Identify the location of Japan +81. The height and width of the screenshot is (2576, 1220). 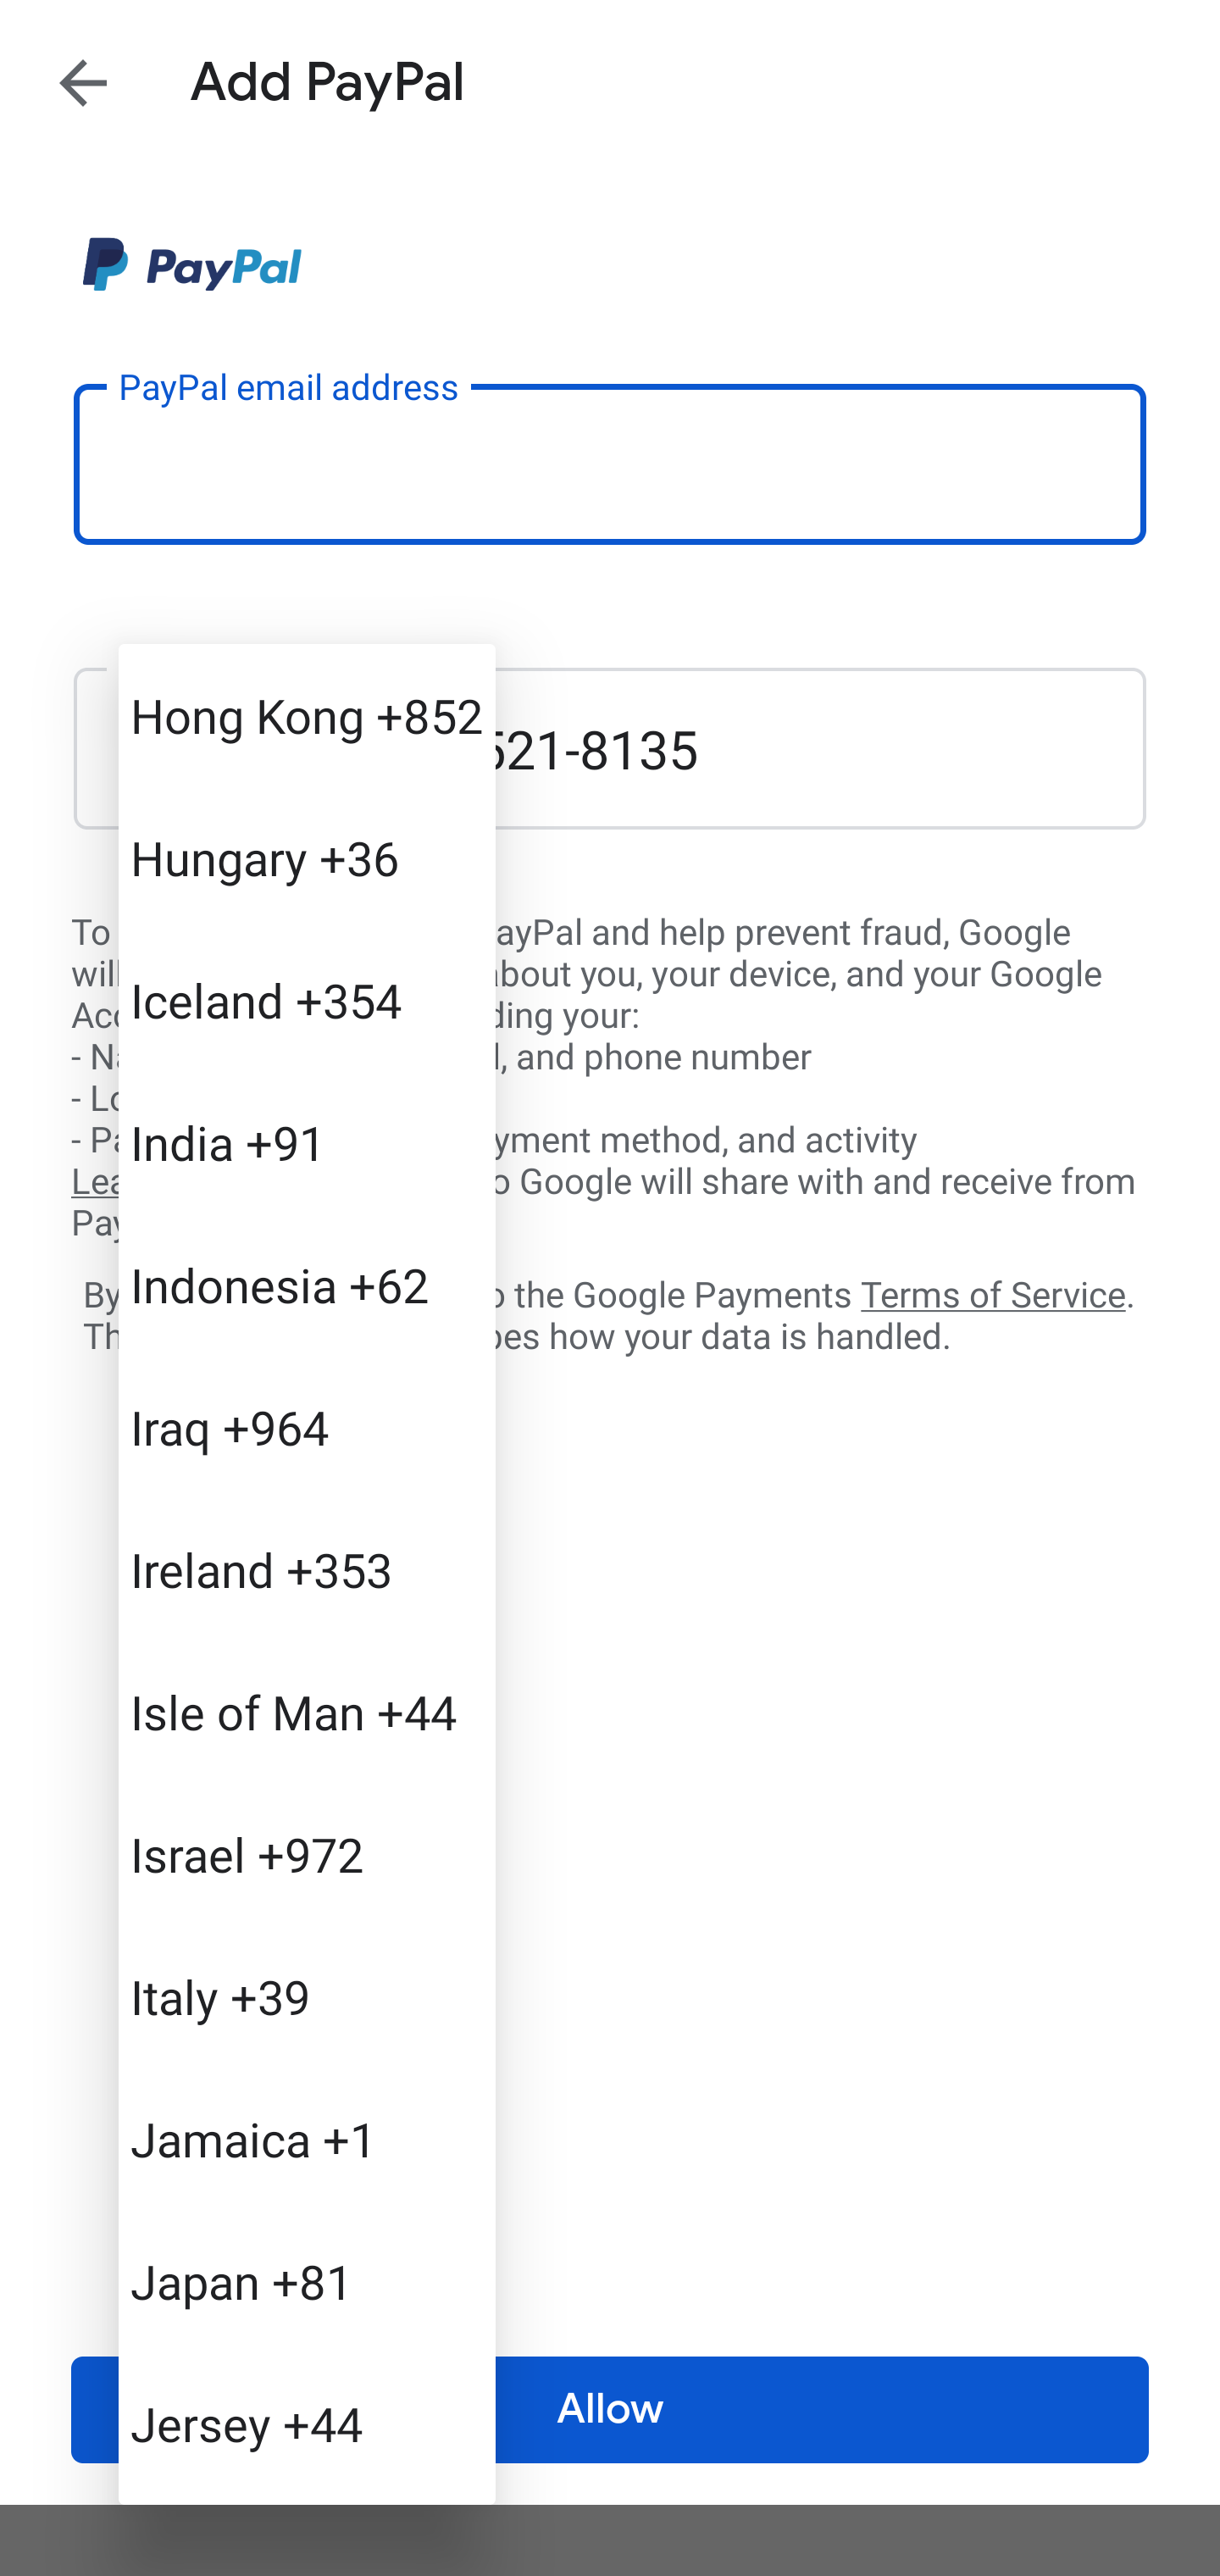
(307, 2281).